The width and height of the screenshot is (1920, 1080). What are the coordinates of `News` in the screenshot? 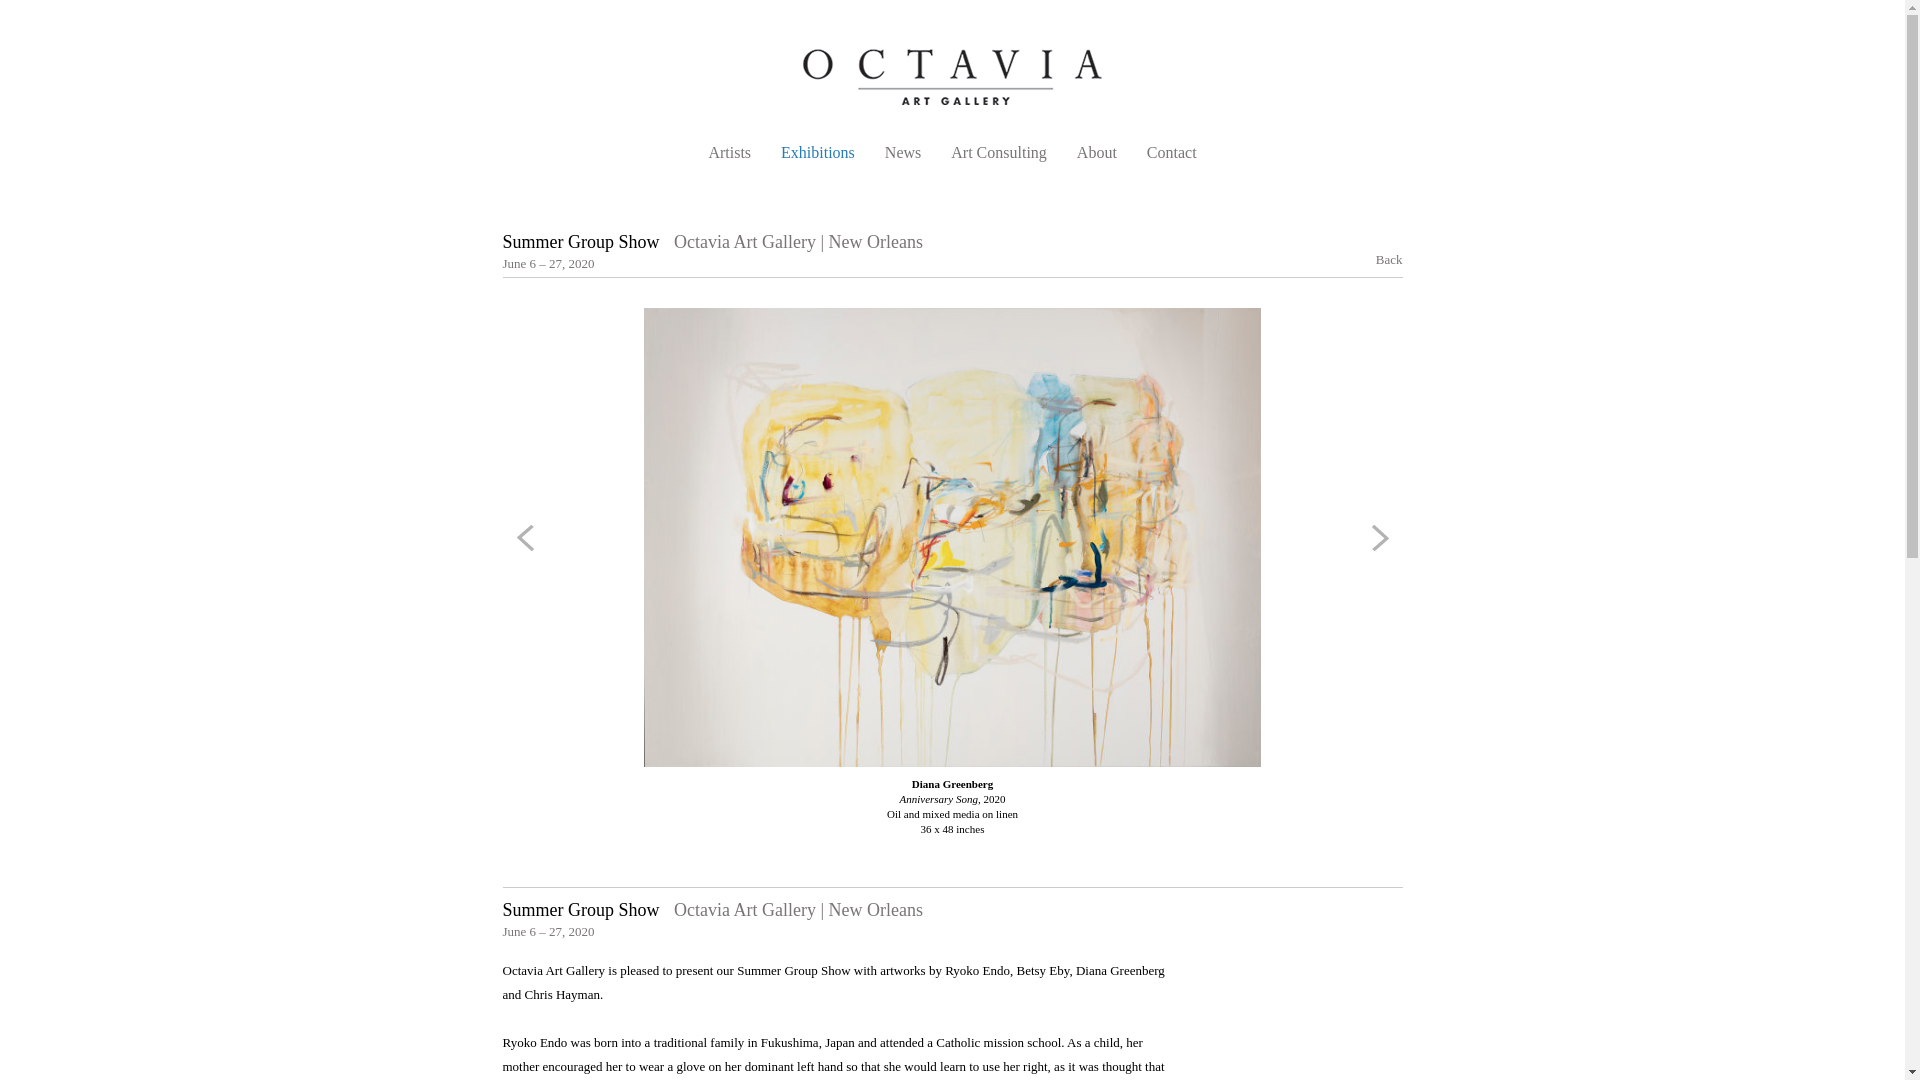 It's located at (903, 152).